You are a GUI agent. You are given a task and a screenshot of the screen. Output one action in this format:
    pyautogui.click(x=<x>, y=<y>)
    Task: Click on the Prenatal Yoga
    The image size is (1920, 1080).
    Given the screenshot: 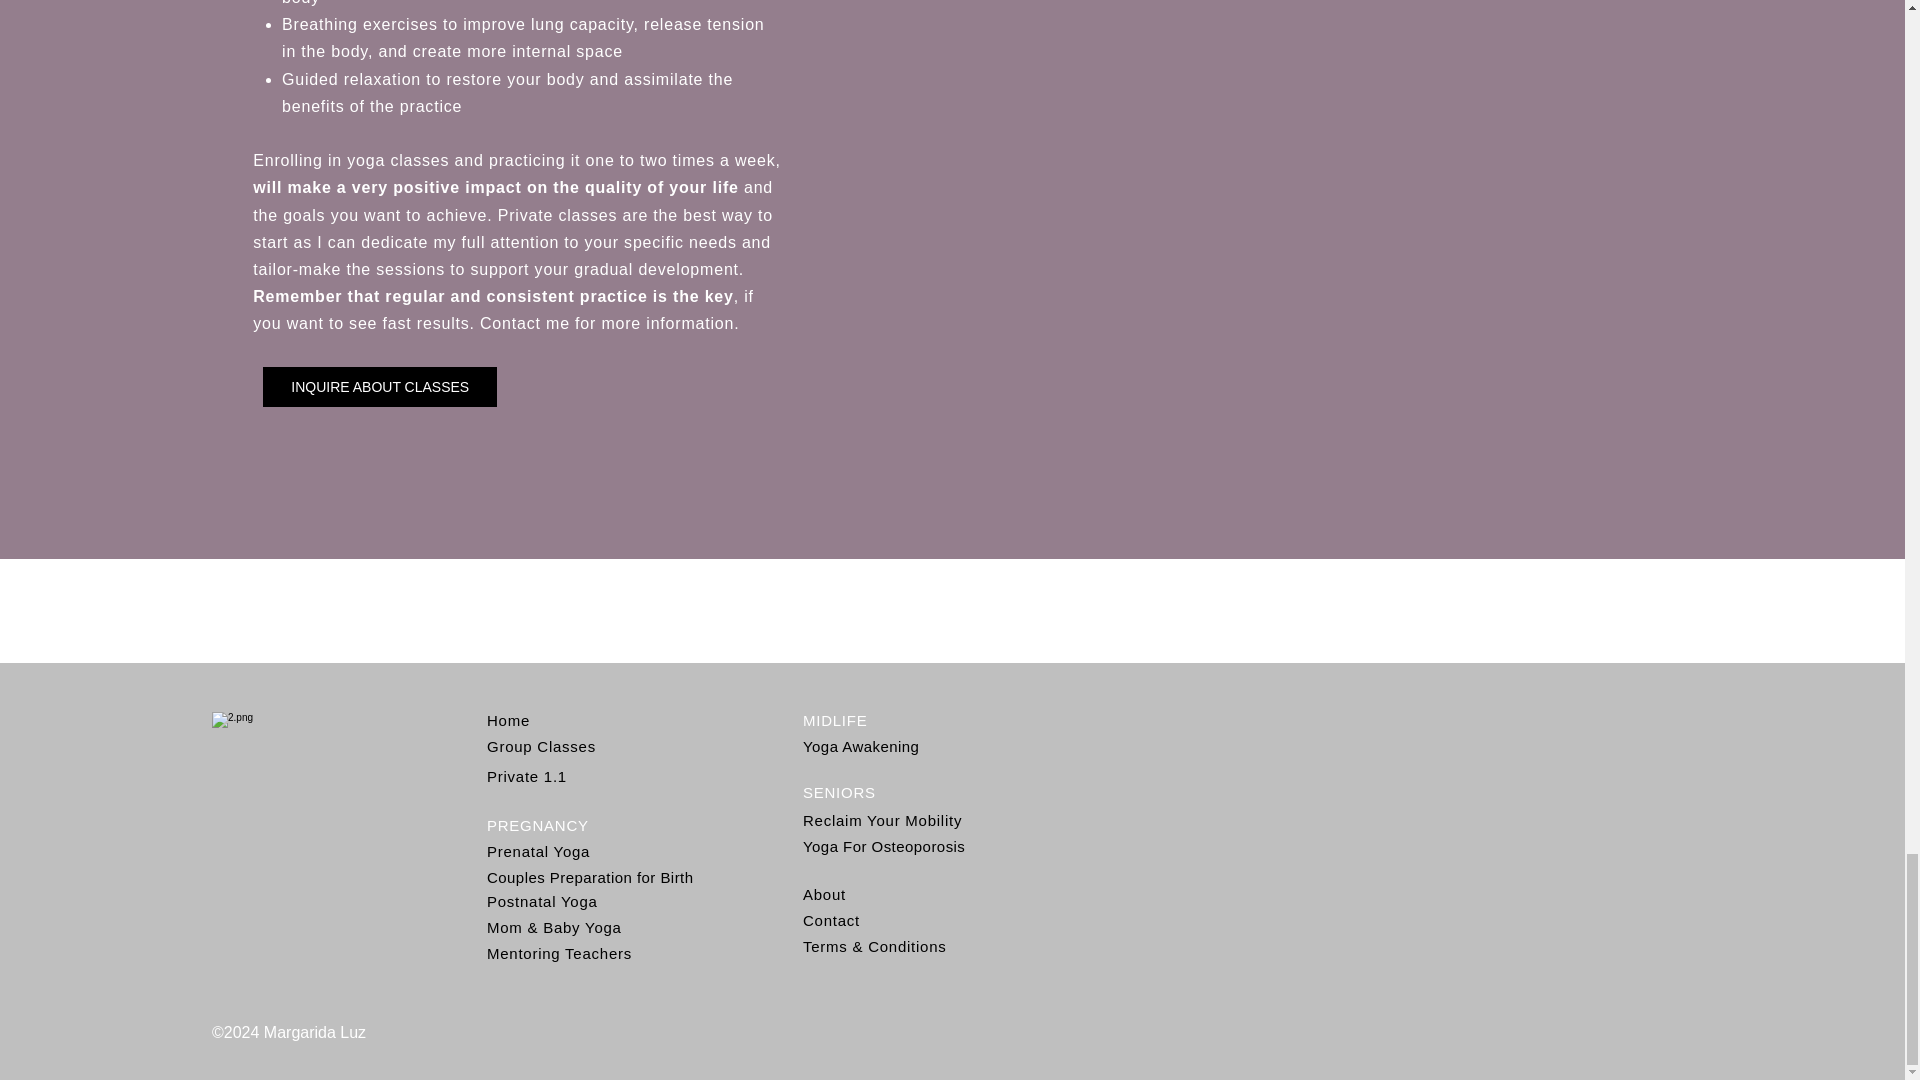 What is the action you would take?
    pyautogui.click(x=538, y=851)
    